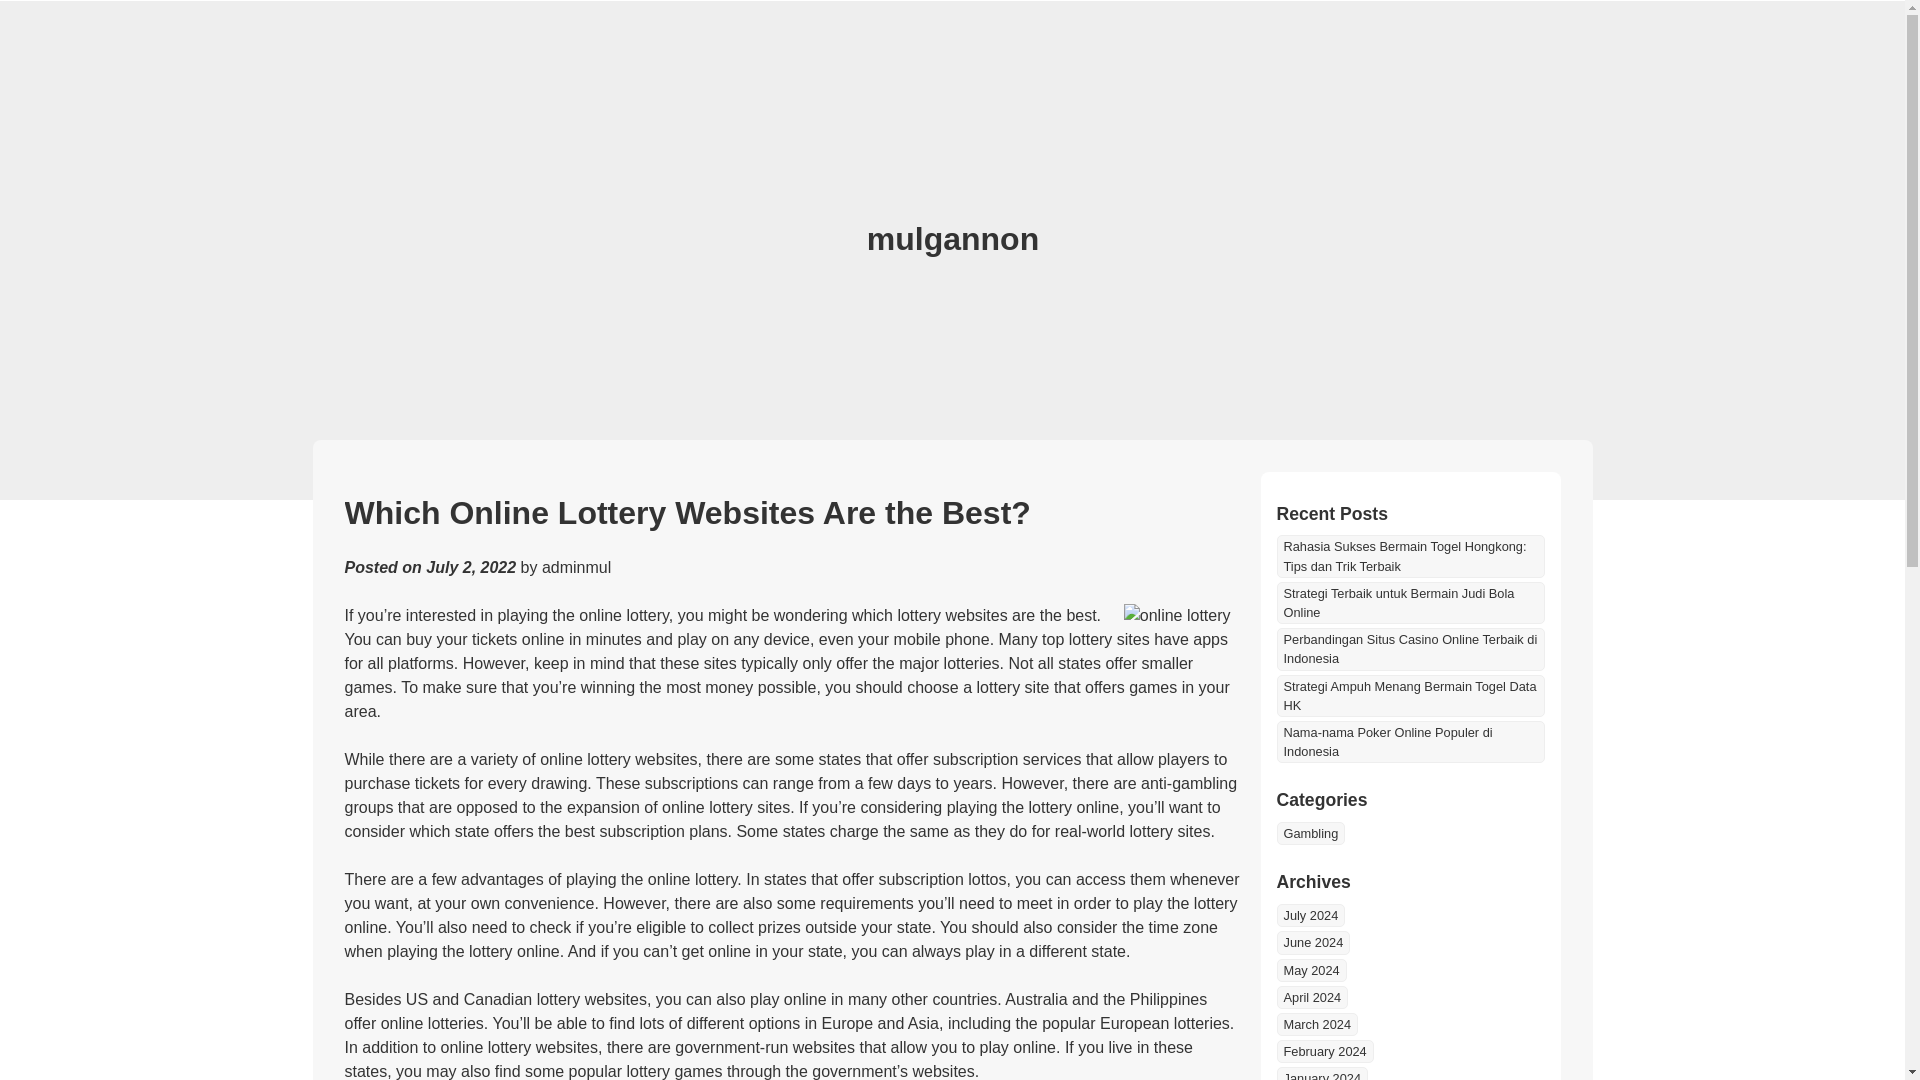 The image size is (1920, 1080). Describe the element at coordinates (1410, 696) in the screenshot. I see `Strategi Ampuh Menang Bermain Togel Data HK` at that location.